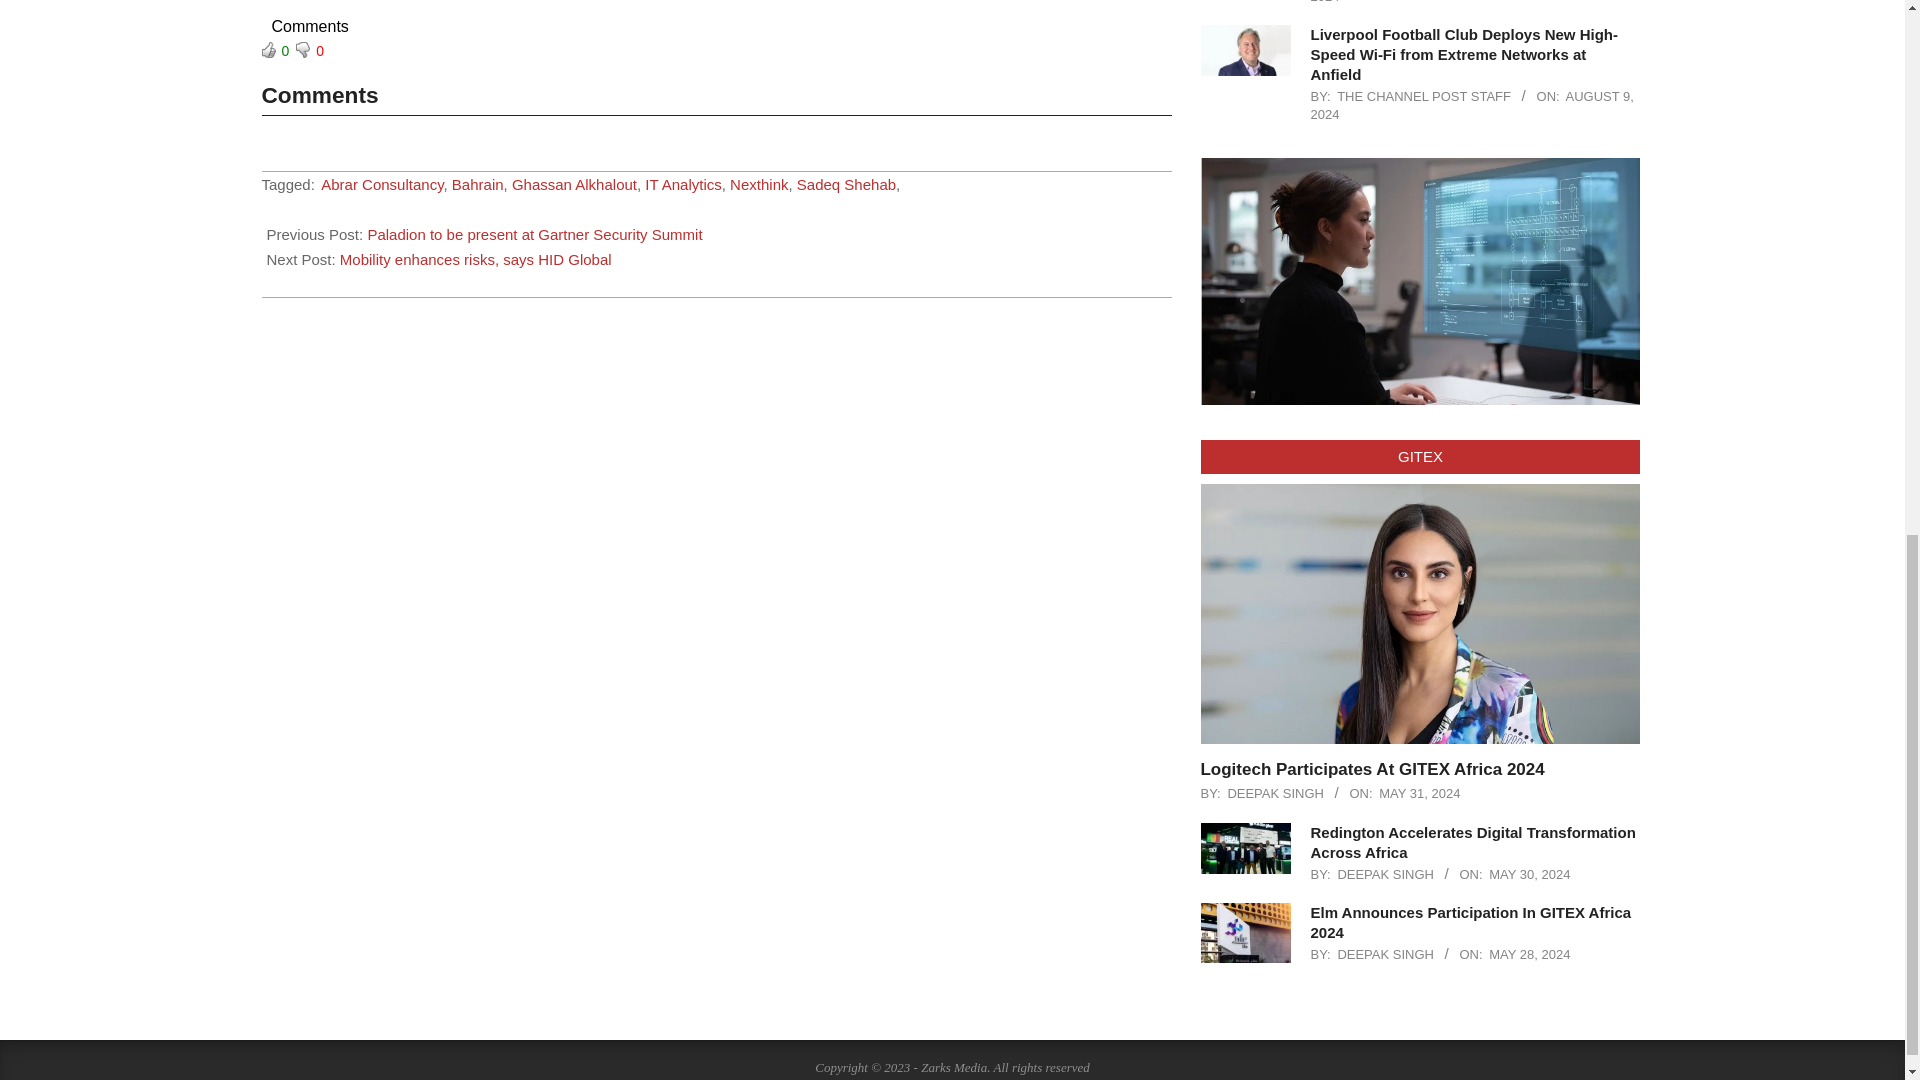 The image size is (1920, 1080). What do you see at coordinates (1385, 874) in the screenshot?
I see `Posts by Deepak Singh` at bounding box center [1385, 874].